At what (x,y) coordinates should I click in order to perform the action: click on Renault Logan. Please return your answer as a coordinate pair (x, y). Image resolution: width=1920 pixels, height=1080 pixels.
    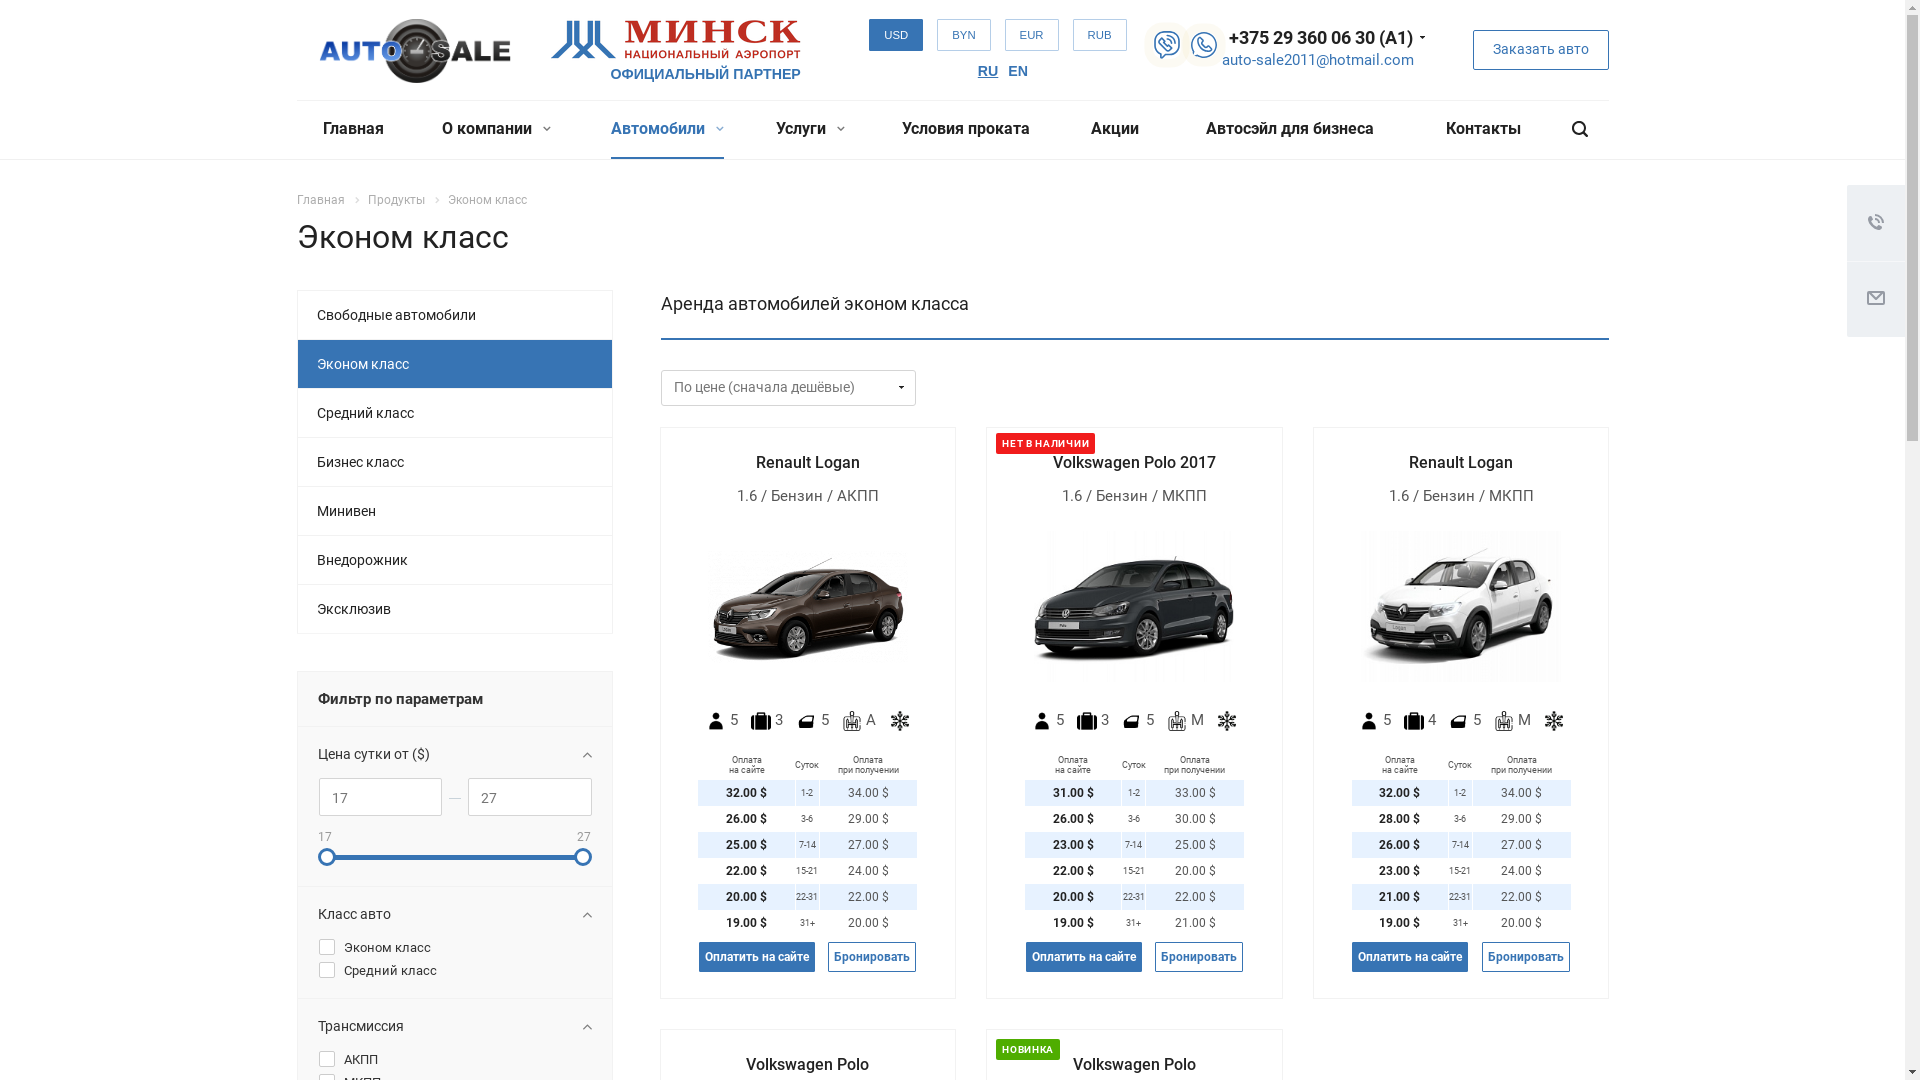
    Looking at the image, I should click on (808, 607).